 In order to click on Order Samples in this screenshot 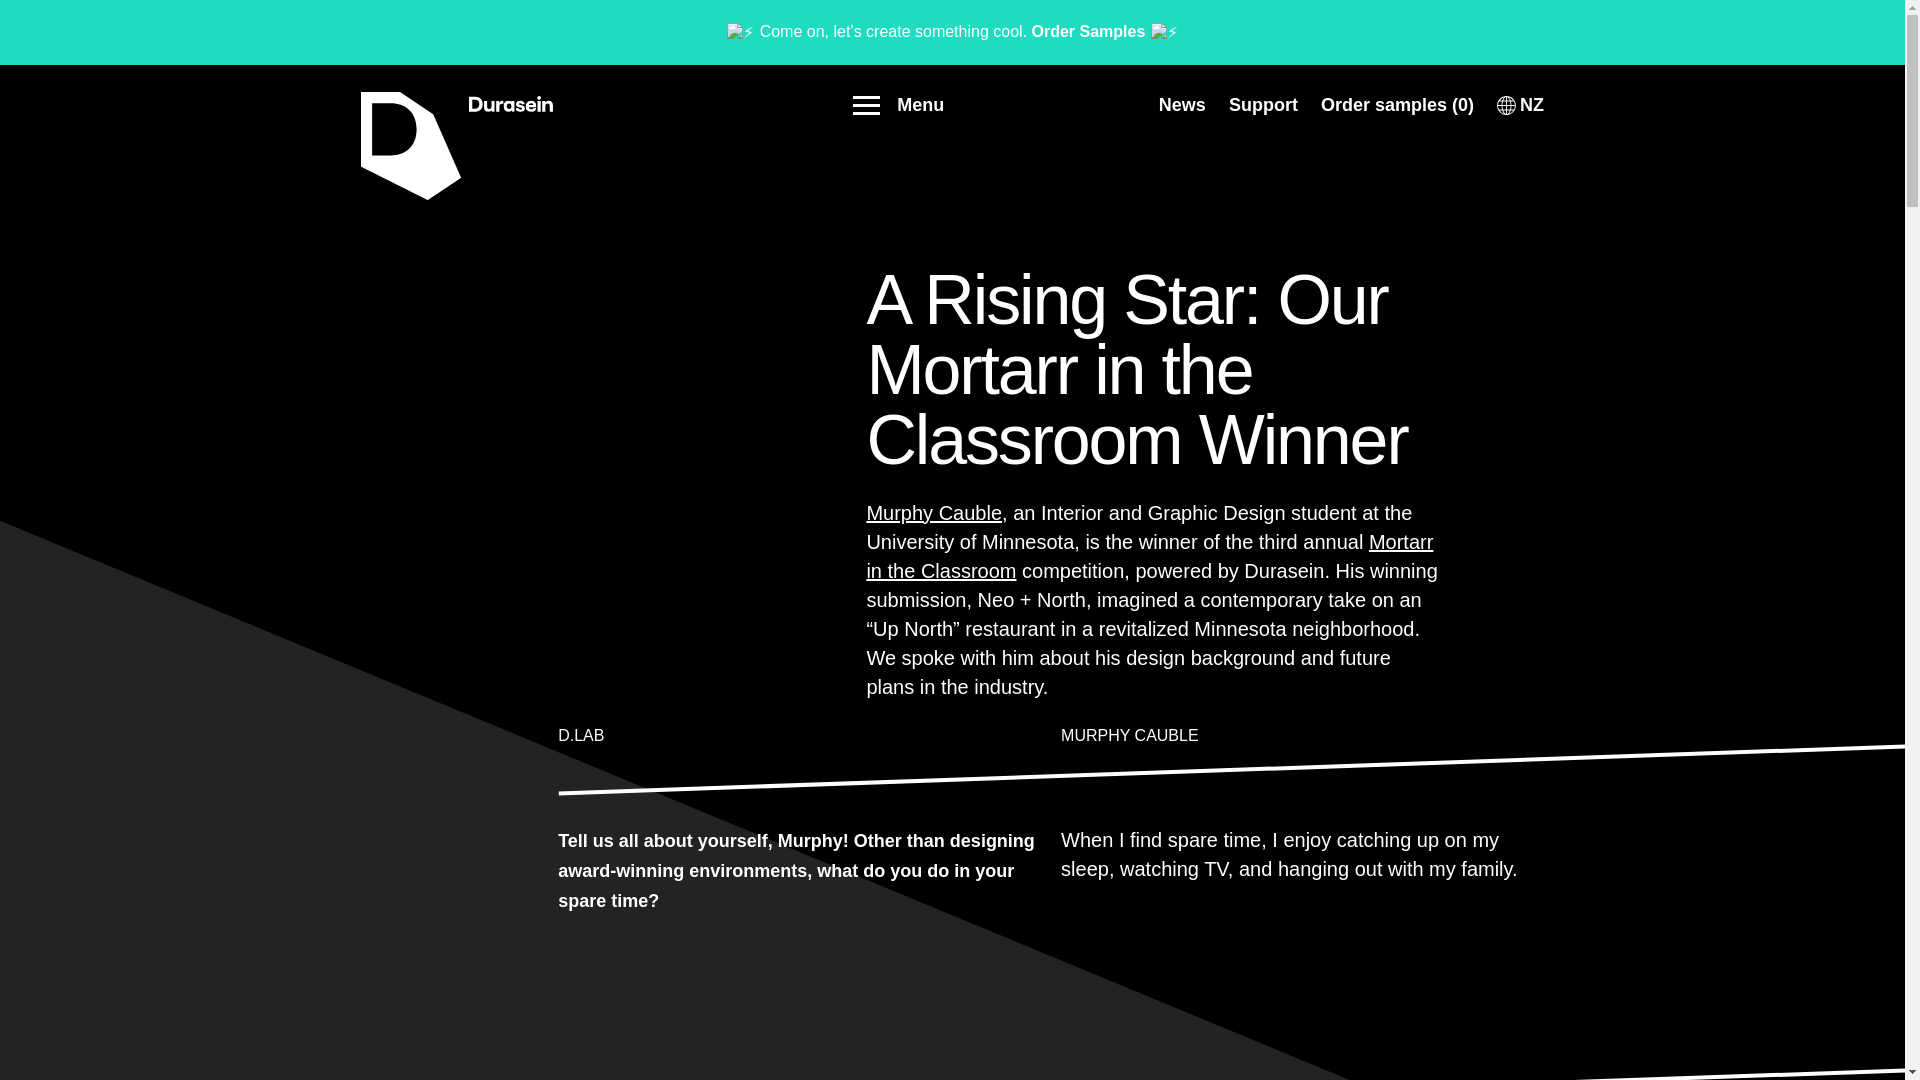, I will do `click(1089, 32)`.